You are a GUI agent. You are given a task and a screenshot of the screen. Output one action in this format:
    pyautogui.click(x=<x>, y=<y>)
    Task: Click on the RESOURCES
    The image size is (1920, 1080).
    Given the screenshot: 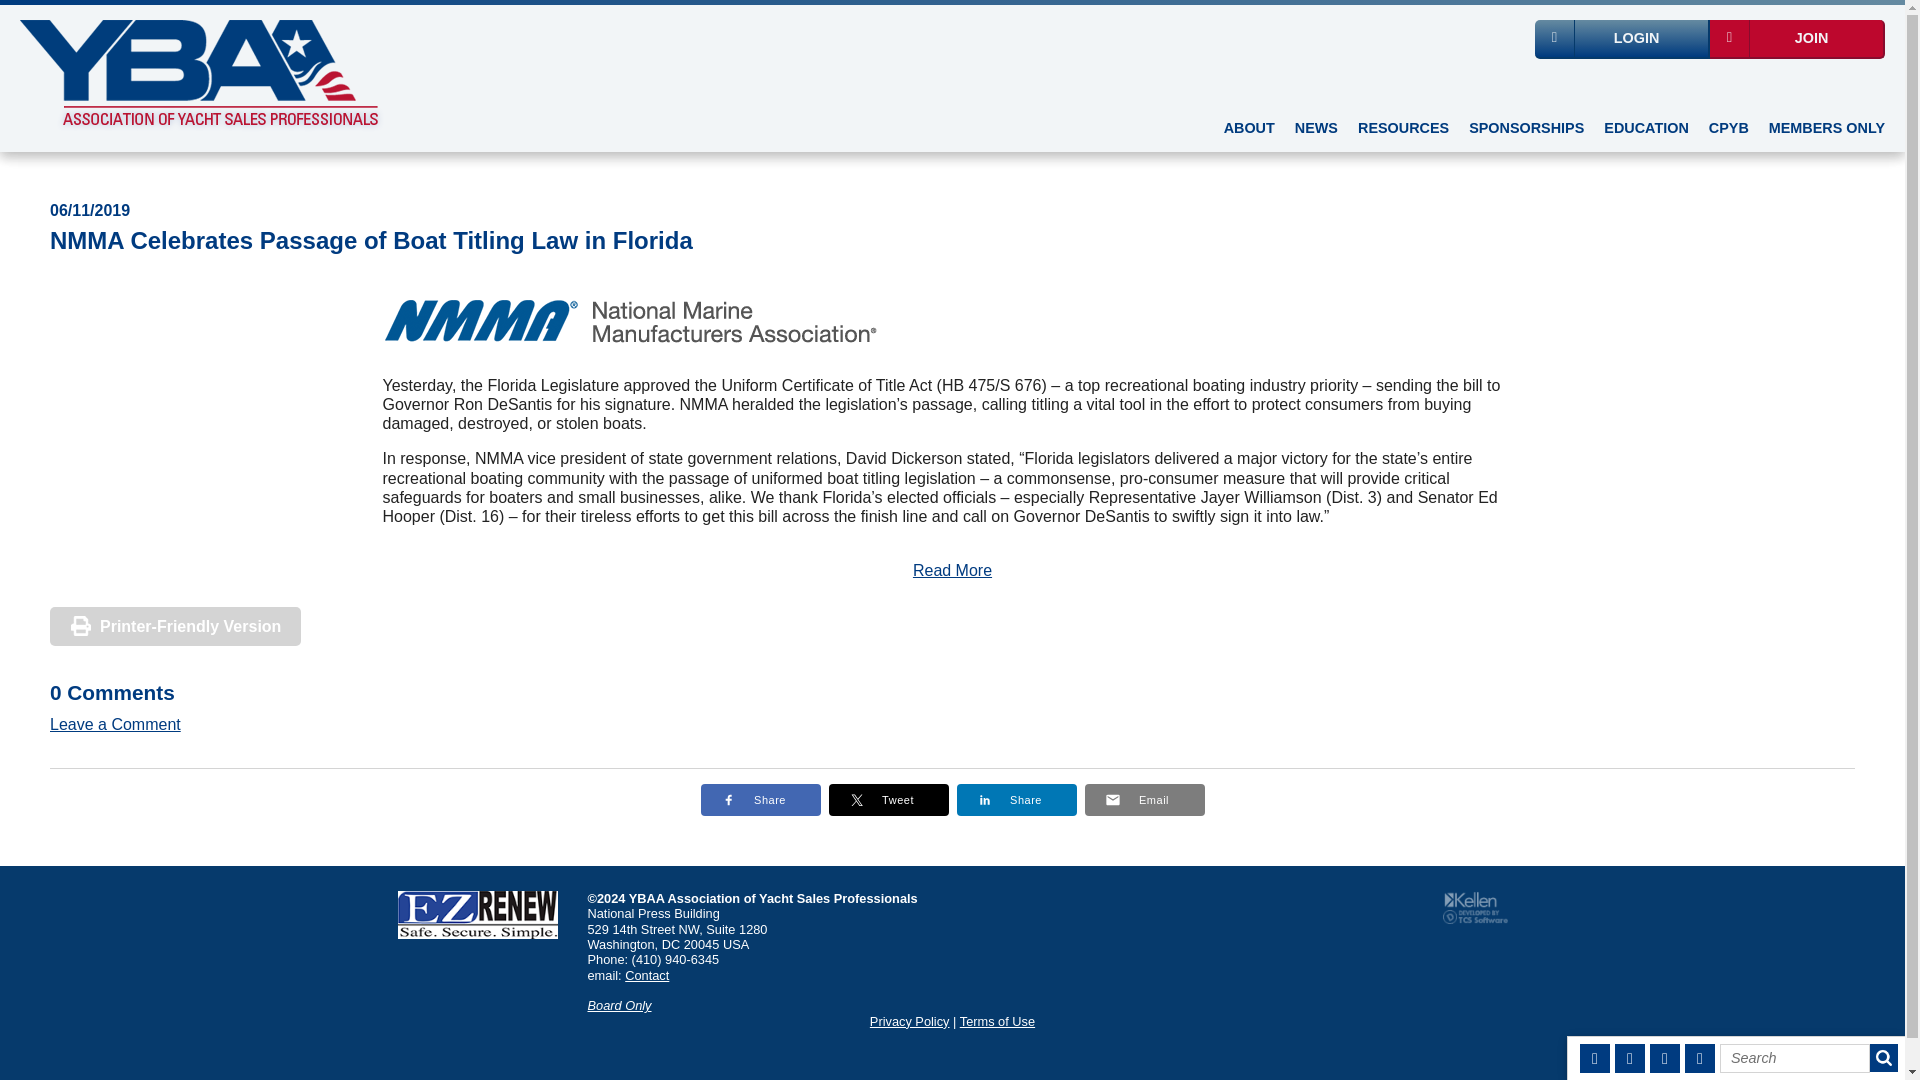 What is the action you would take?
    pyautogui.click(x=1403, y=131)
    